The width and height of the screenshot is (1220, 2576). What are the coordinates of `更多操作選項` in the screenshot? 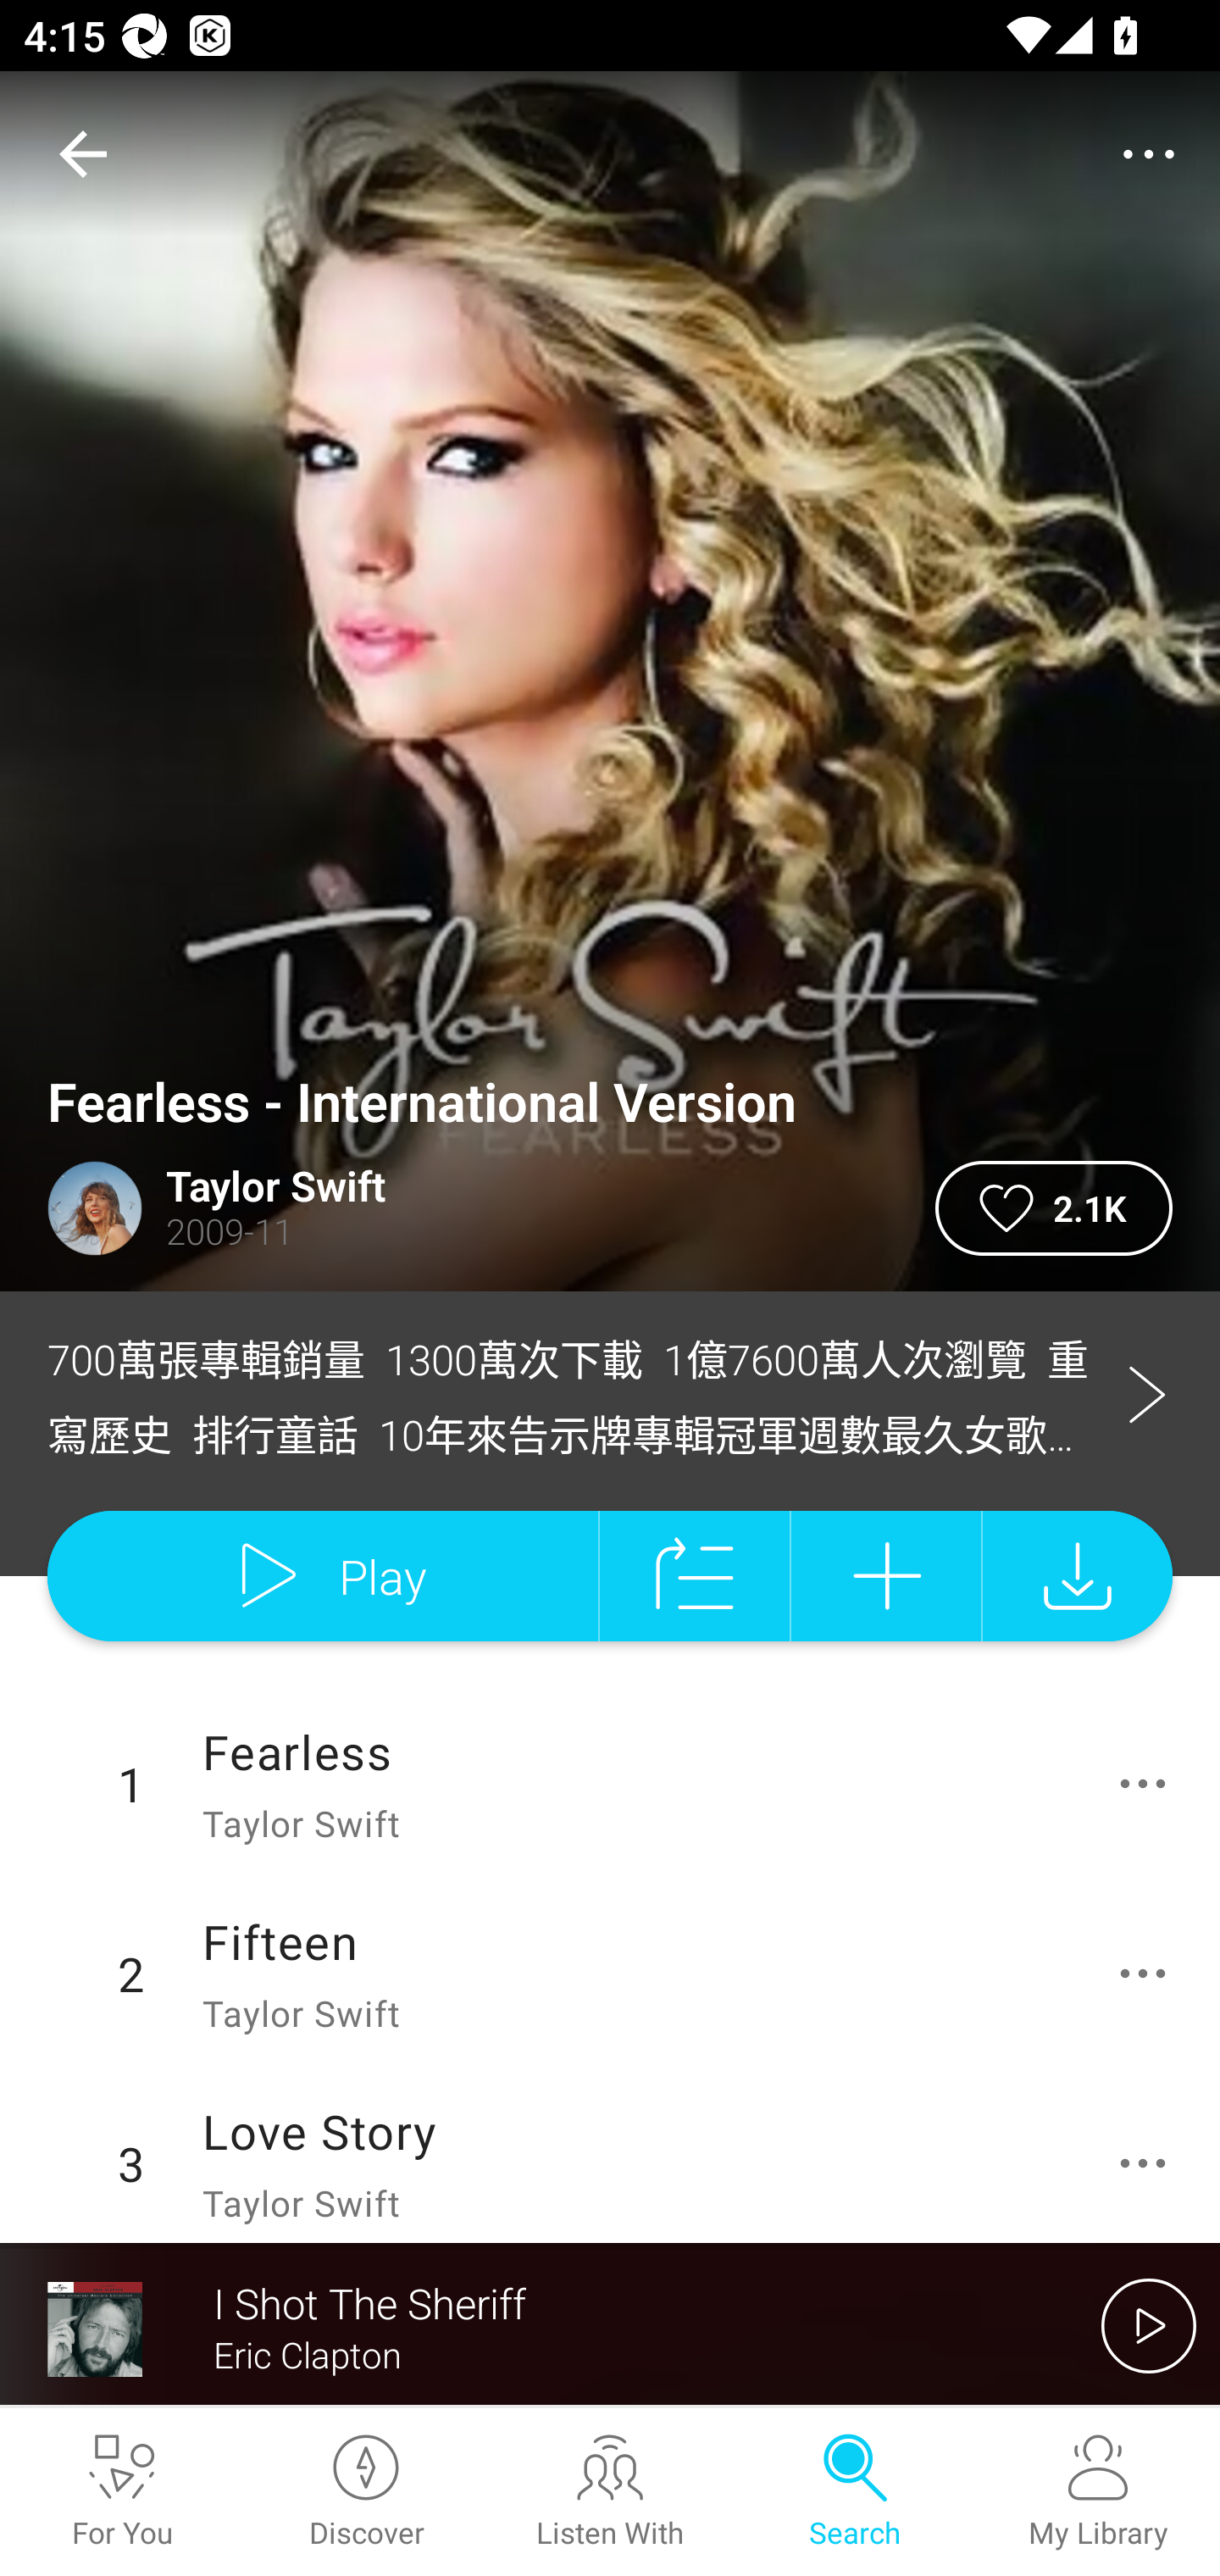 It's located at (1149, 1973).